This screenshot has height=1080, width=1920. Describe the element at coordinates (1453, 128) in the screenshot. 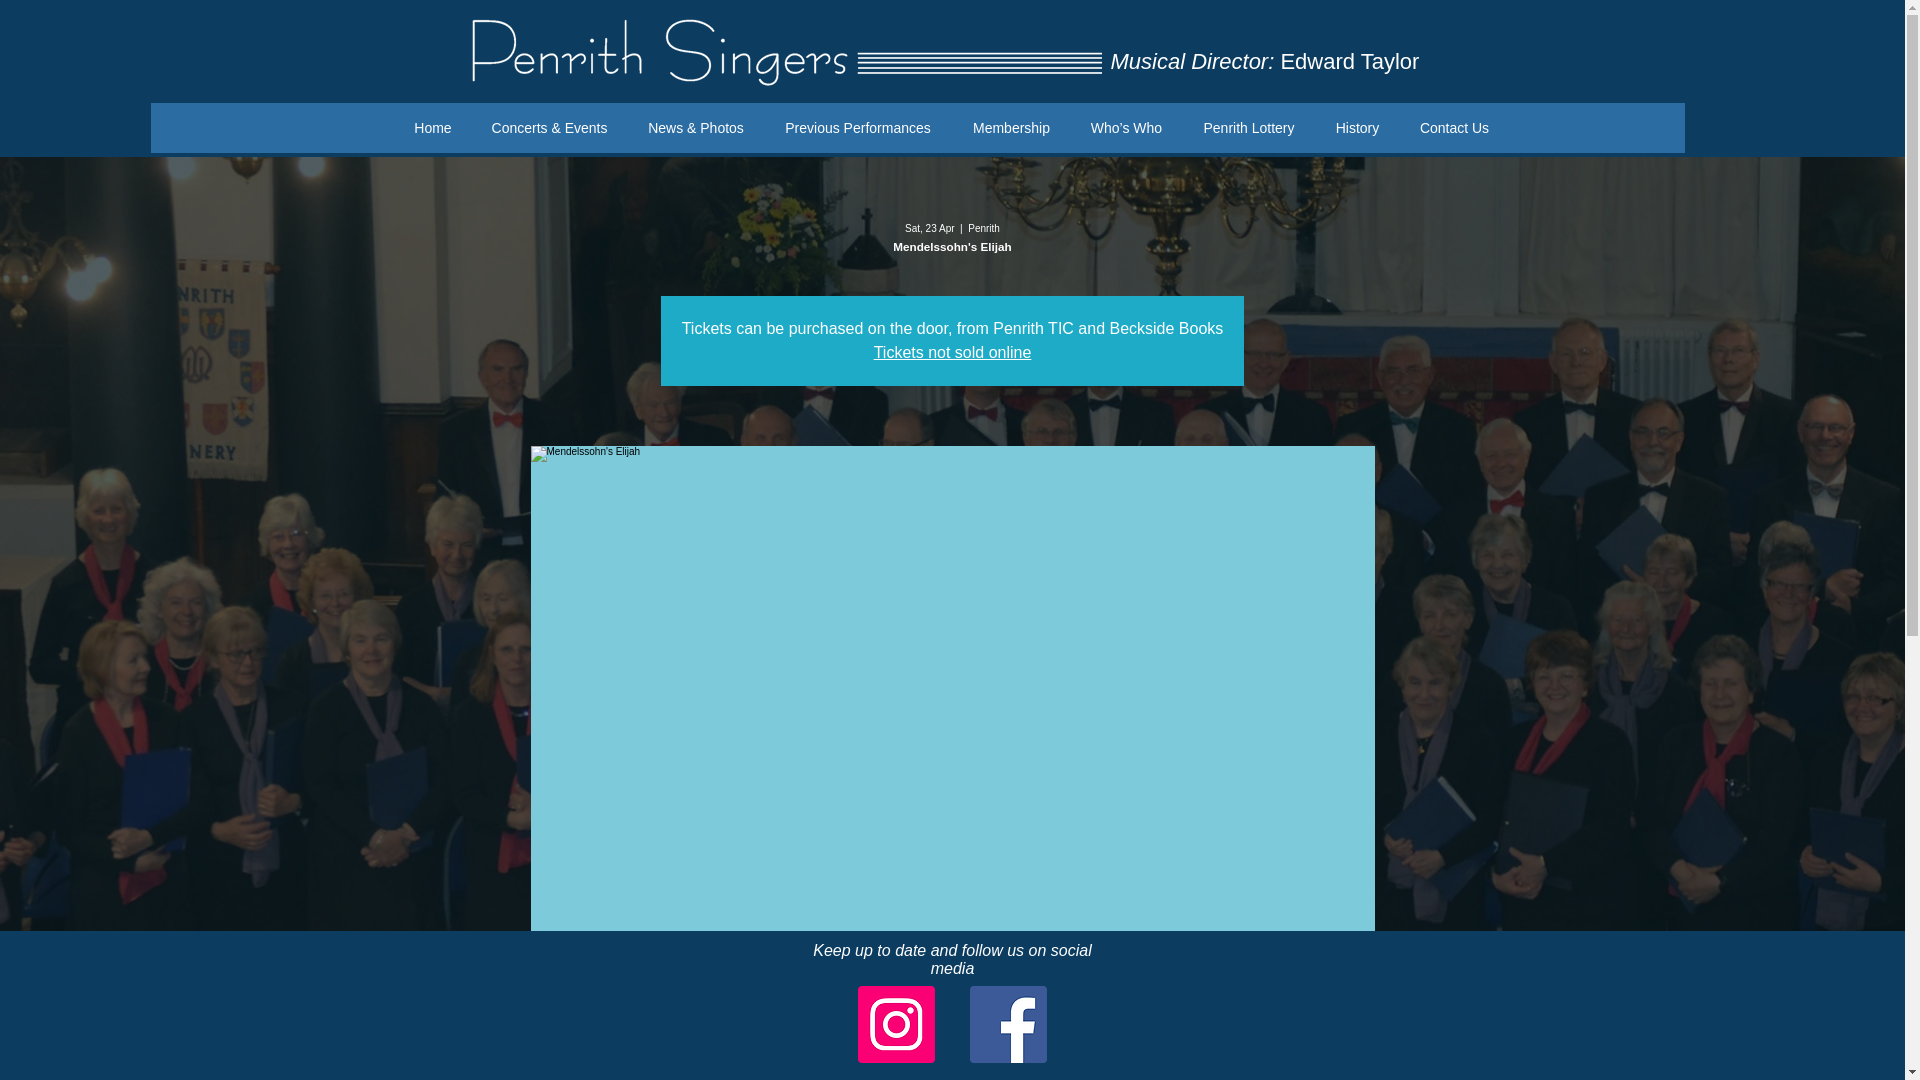

I see `Contact Us` at that location.